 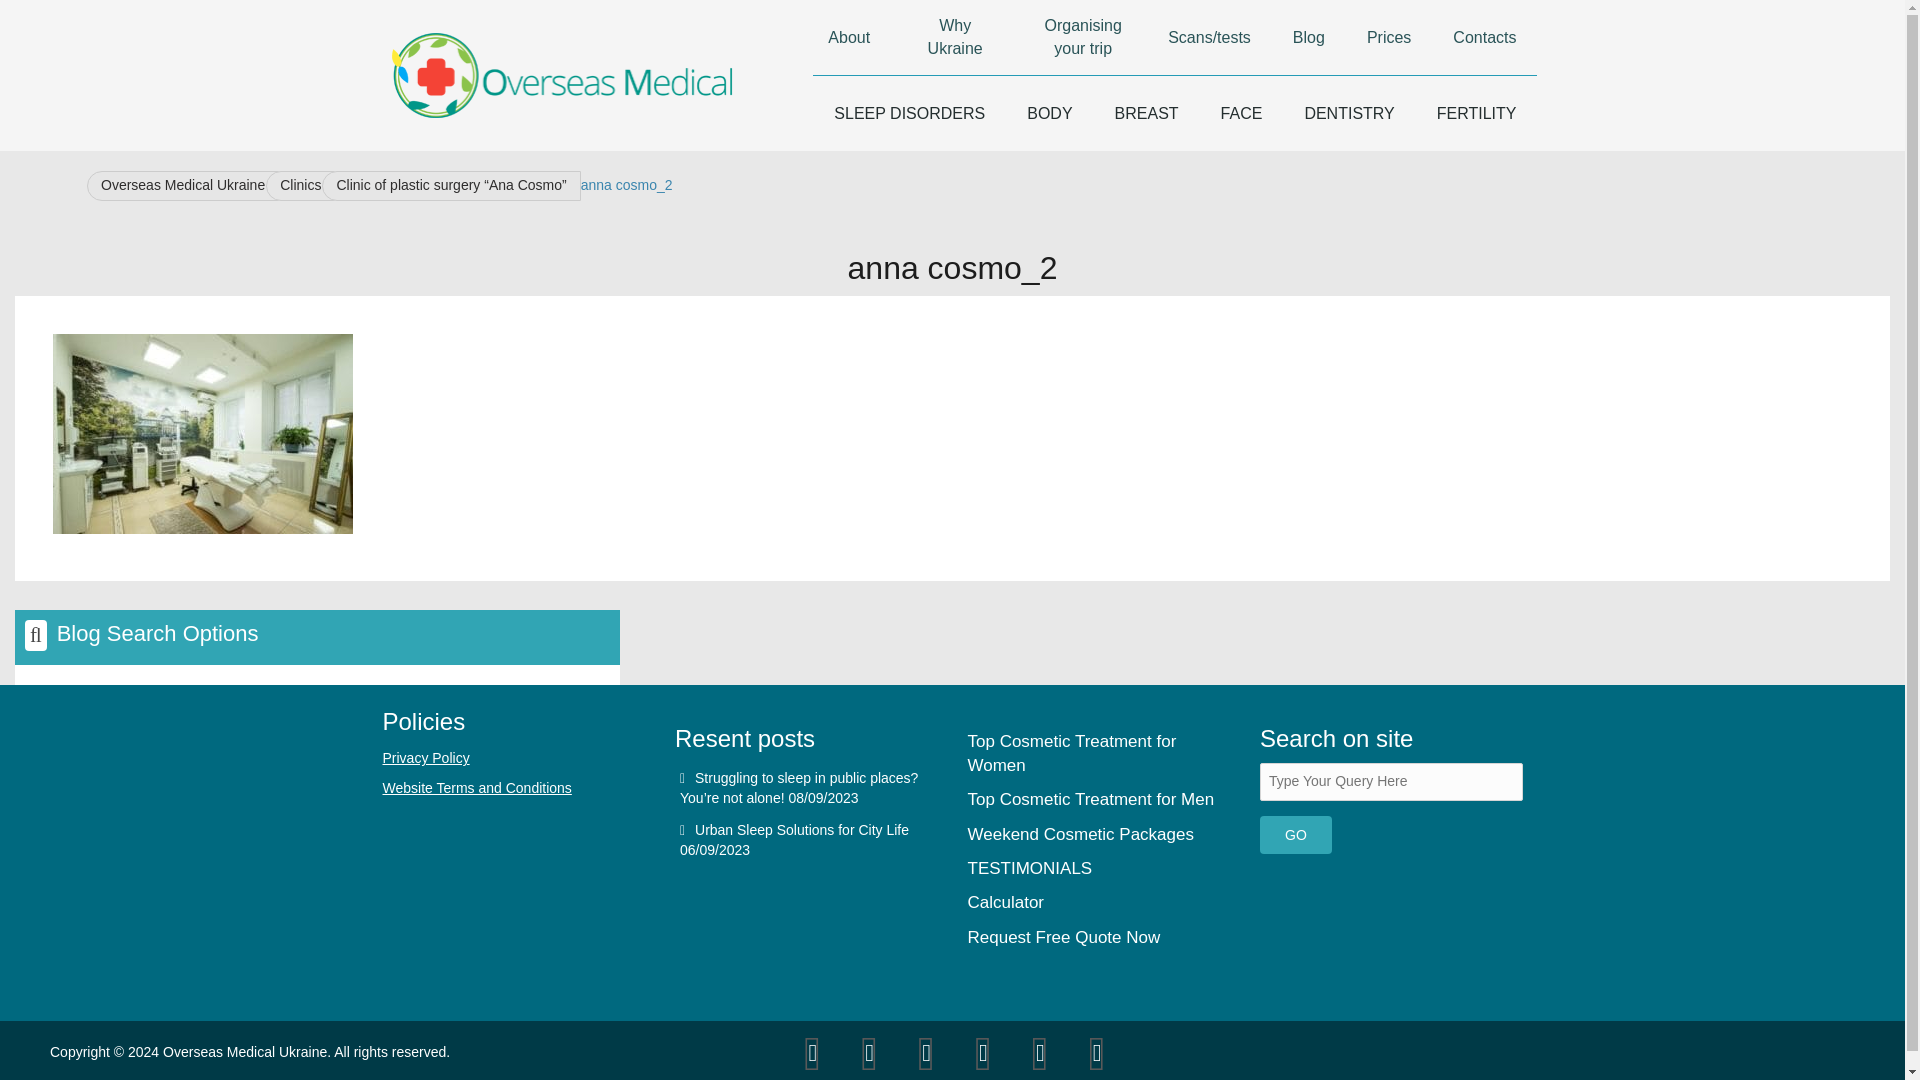 What do you see at coordinates (1049, 113) in the screenshot?
I see `BODY` at bounding box center [1049, 113].